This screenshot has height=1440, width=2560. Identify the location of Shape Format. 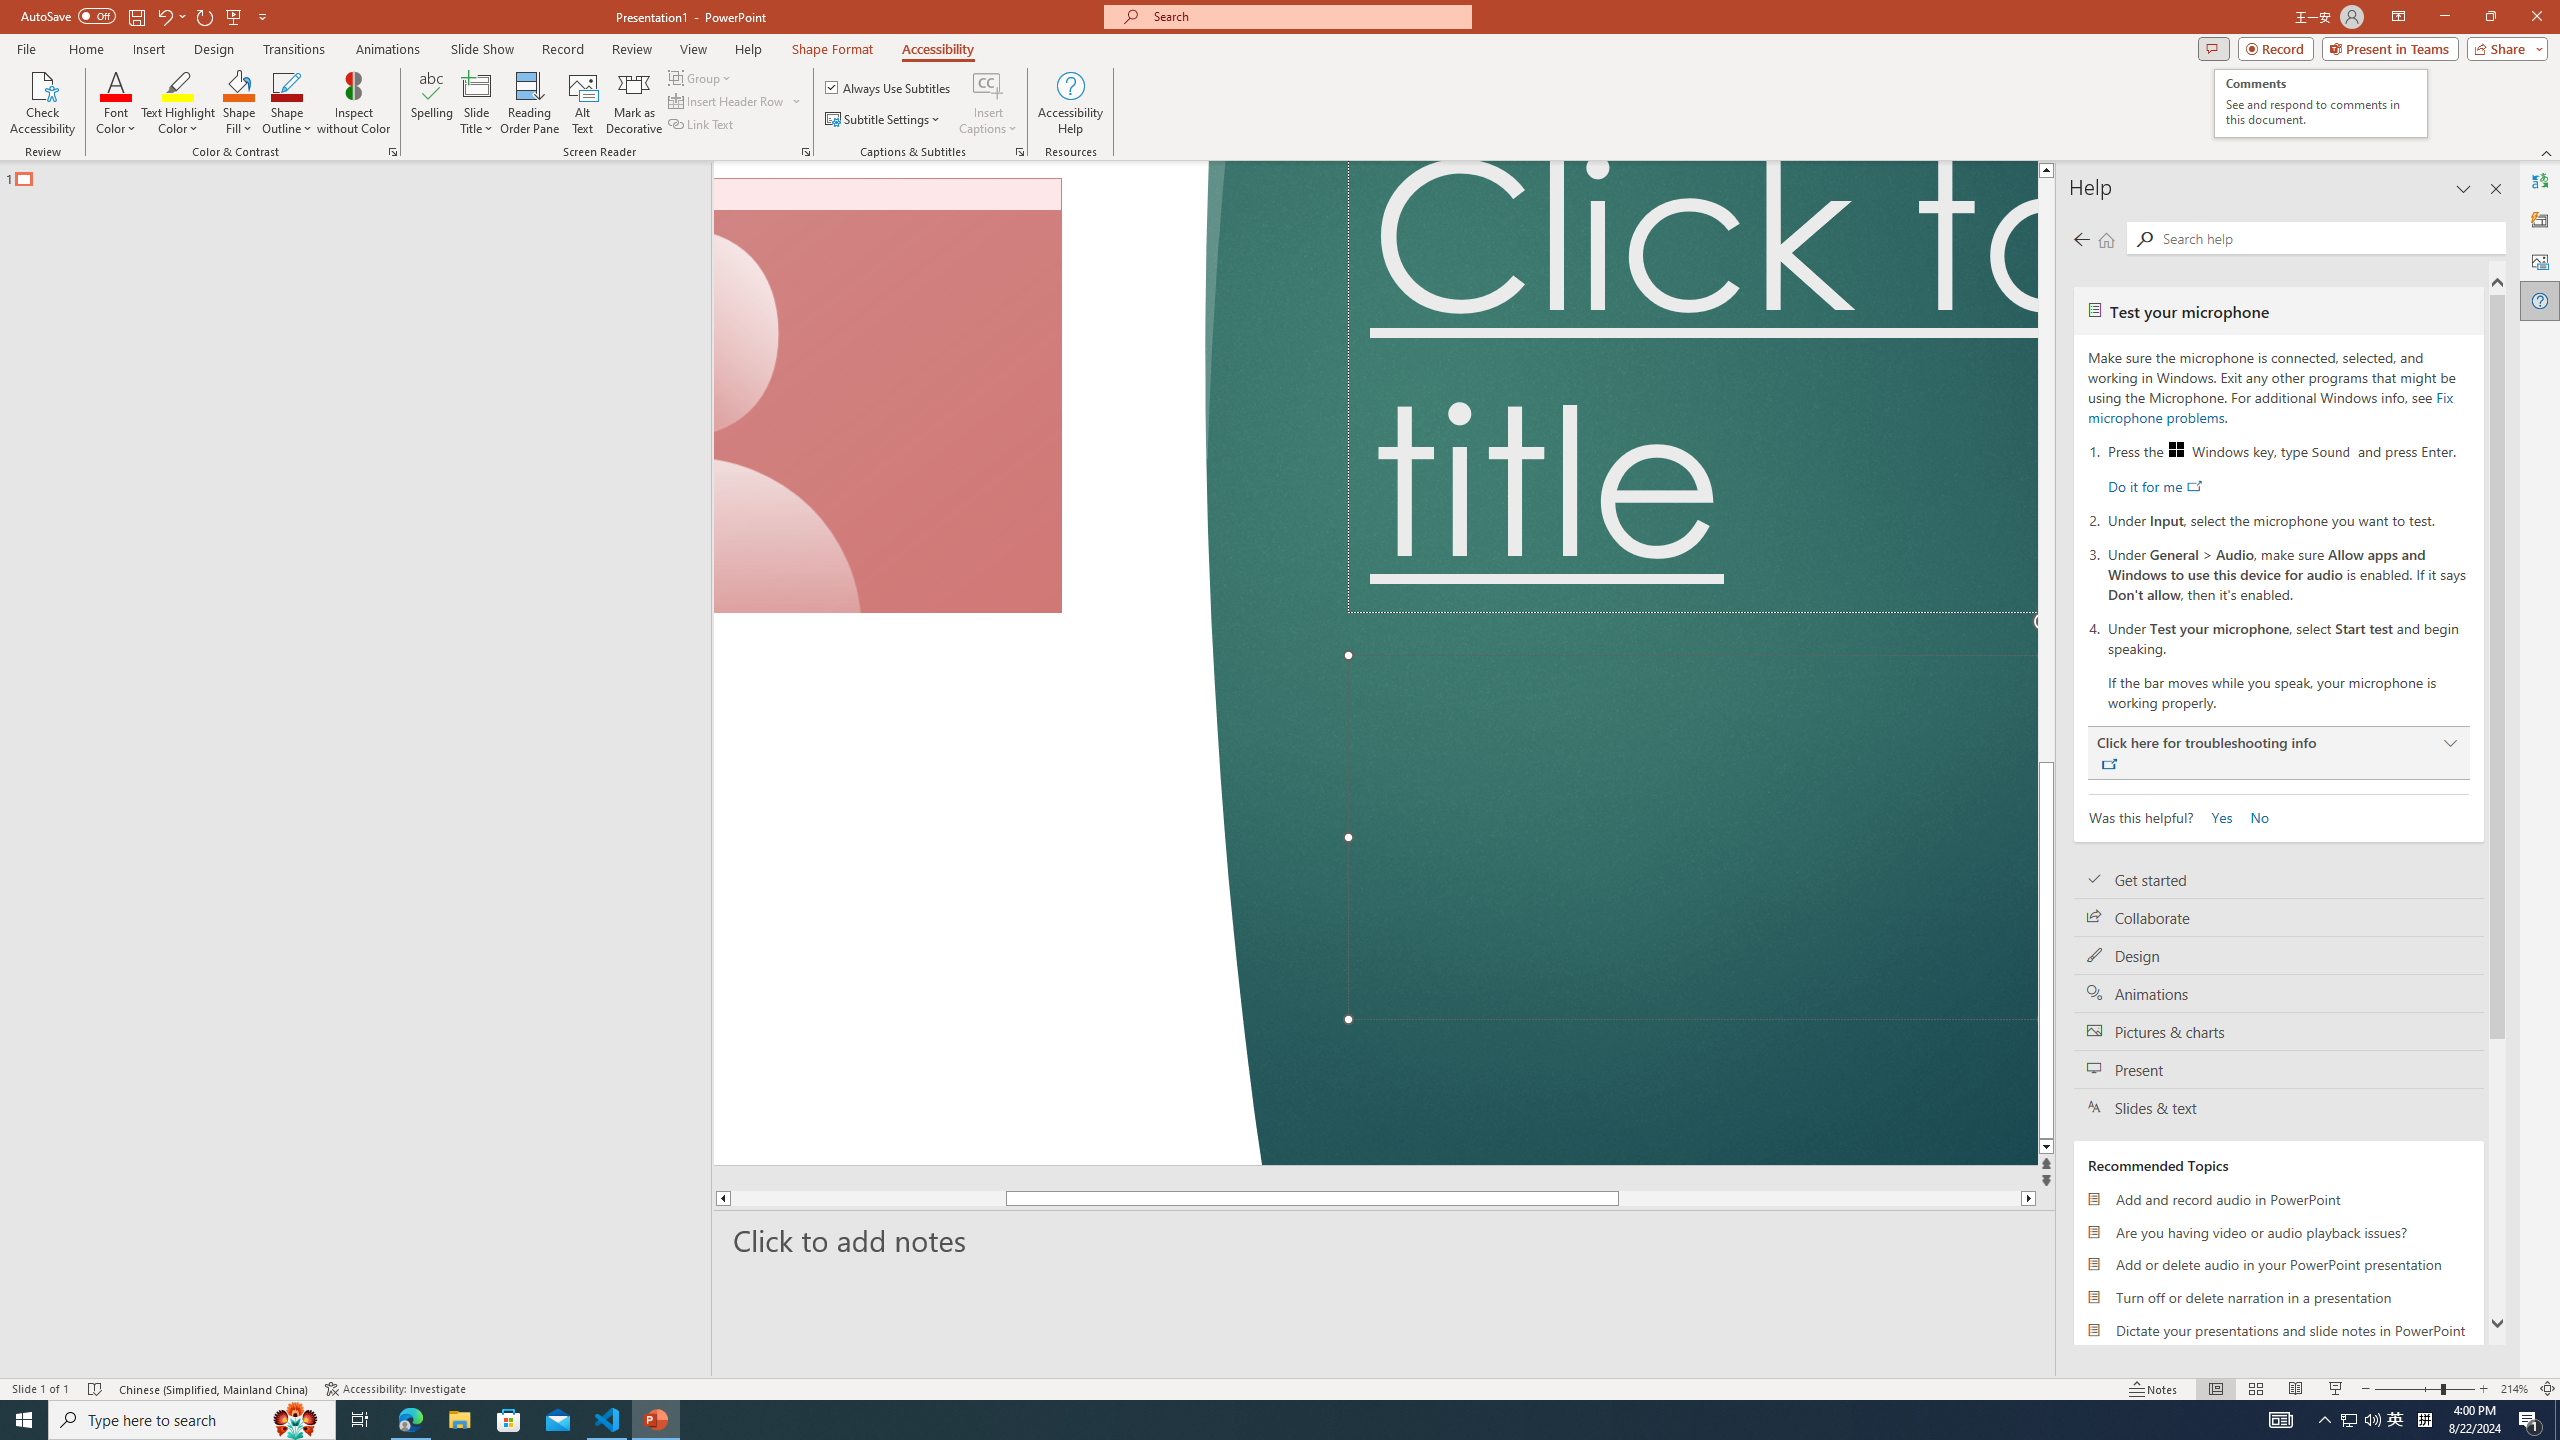
(833, 49).